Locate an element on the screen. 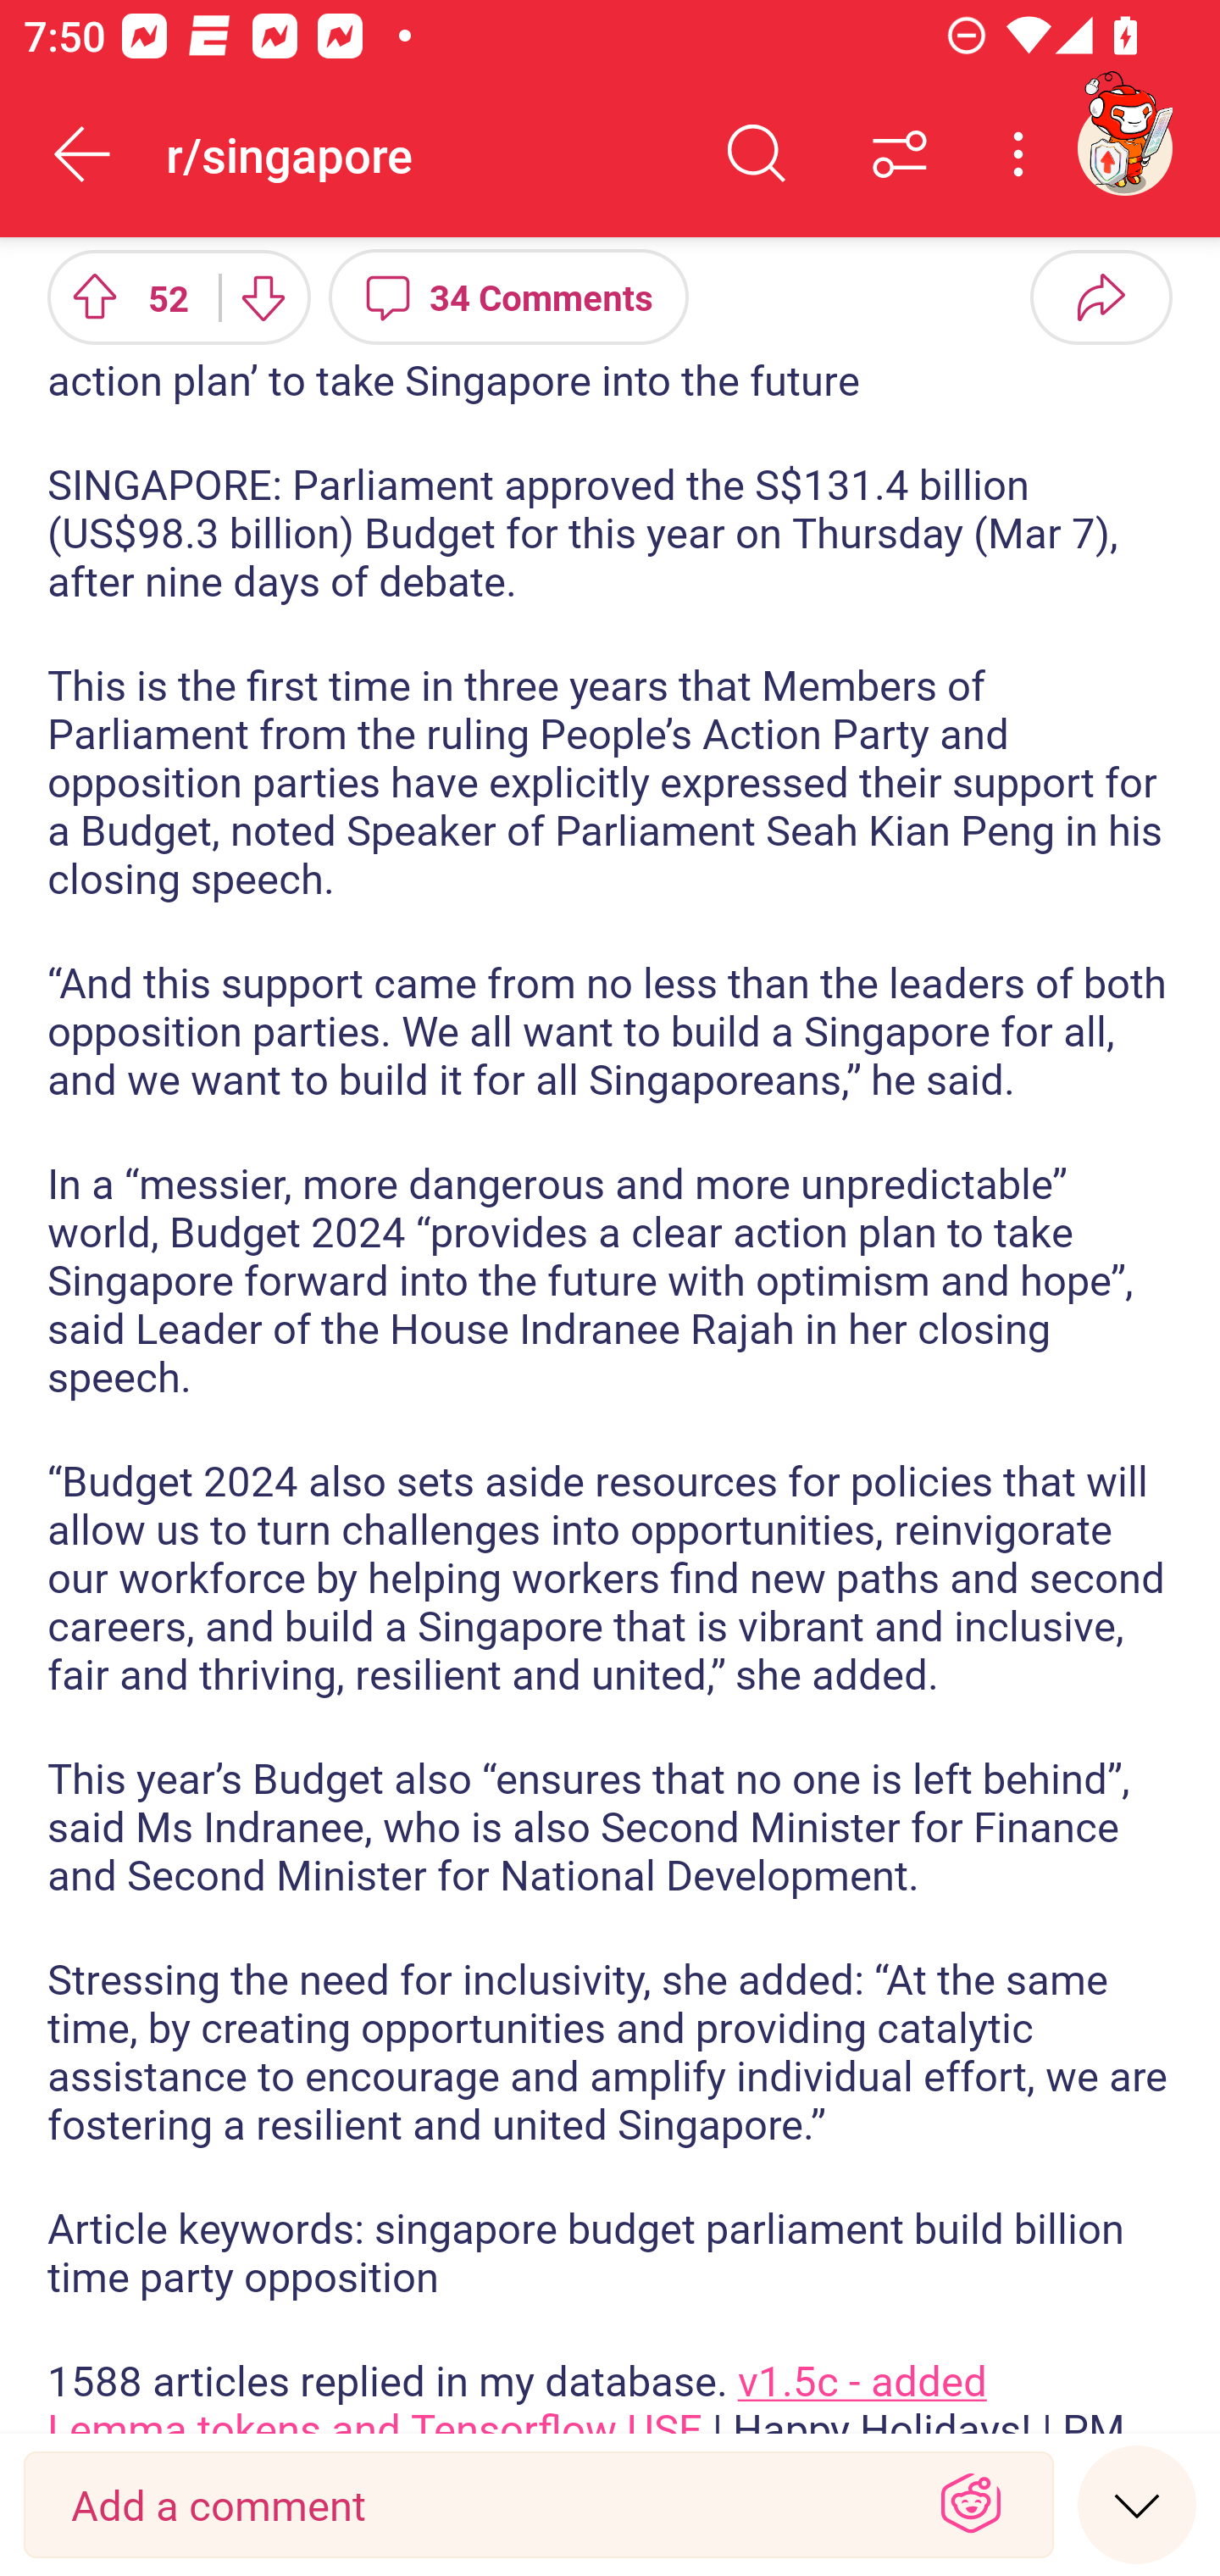 The height and width of the screenshot is (2576, 1220). Share is located at coordinates (1101, 296).